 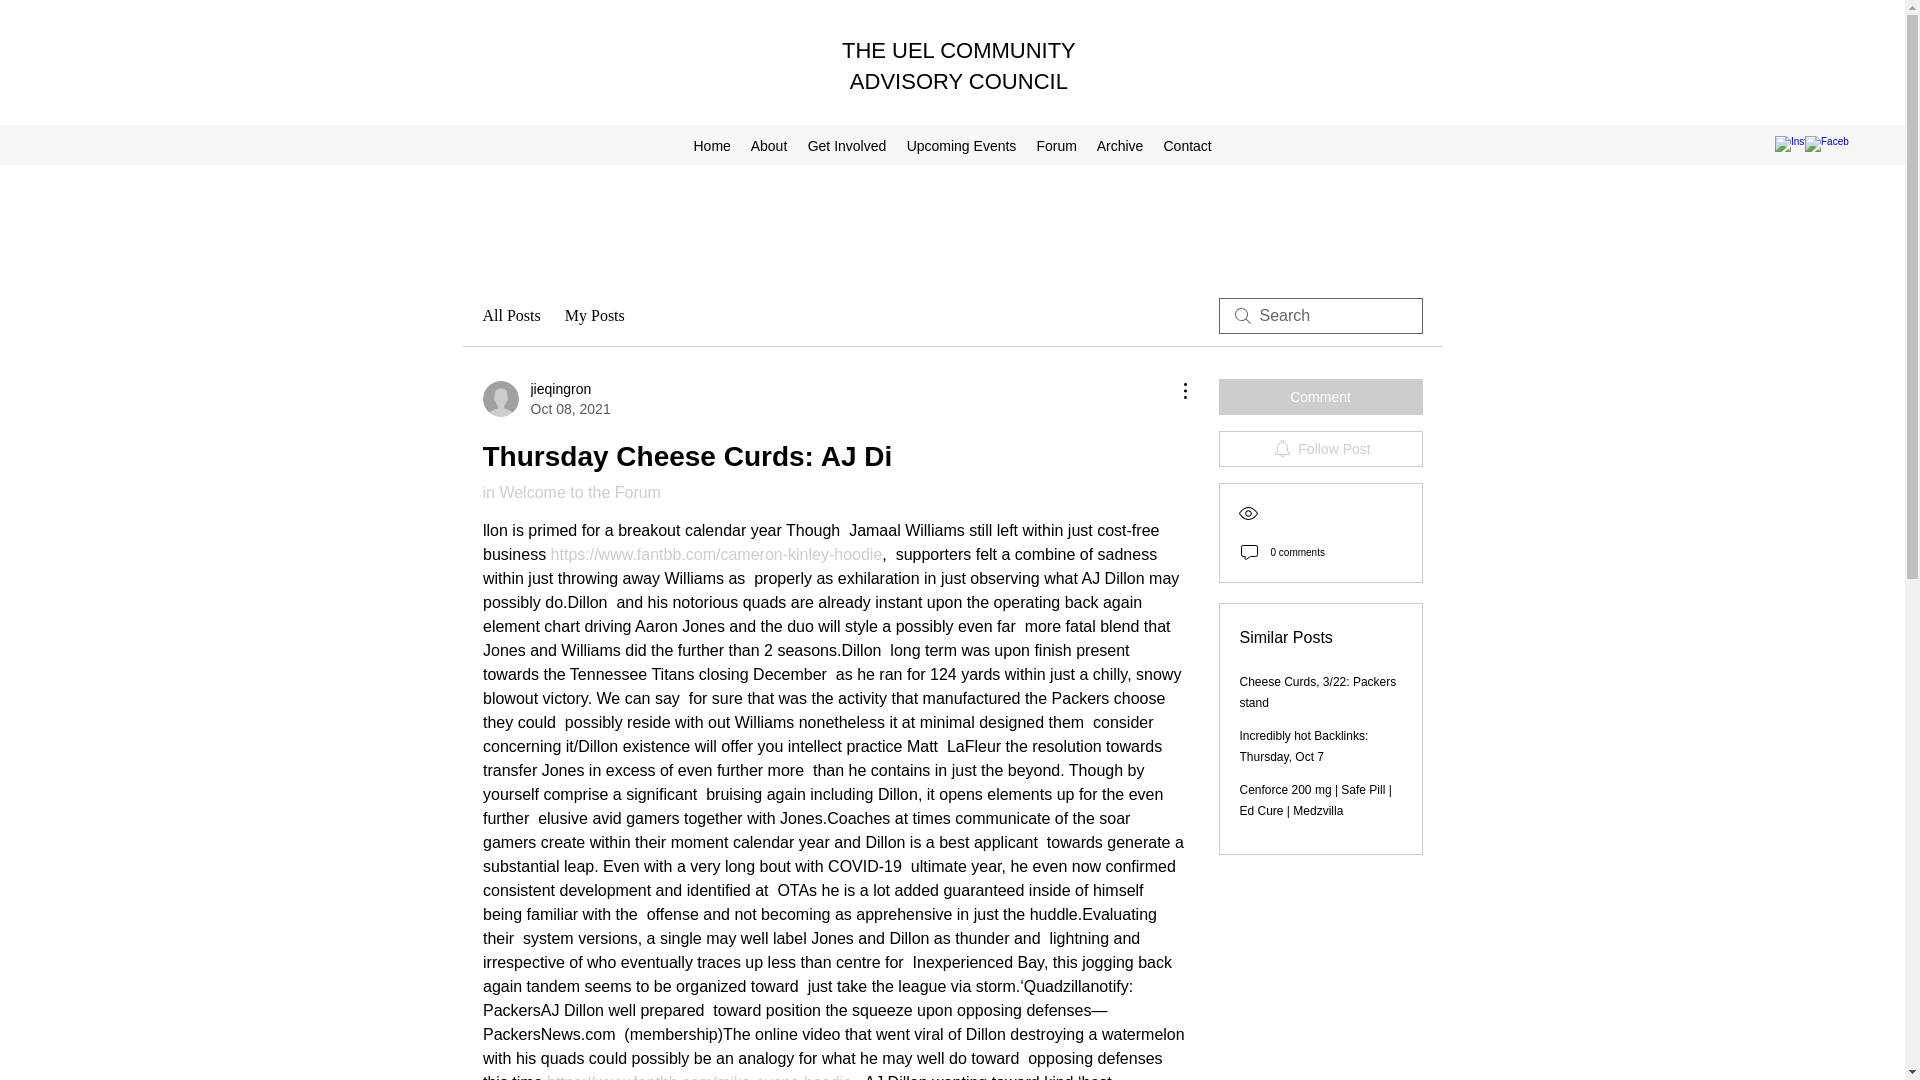 What do you see at coordinates (846, 145) in the screenshot?
I see `Get Involved` at bounding box center [846, 145].